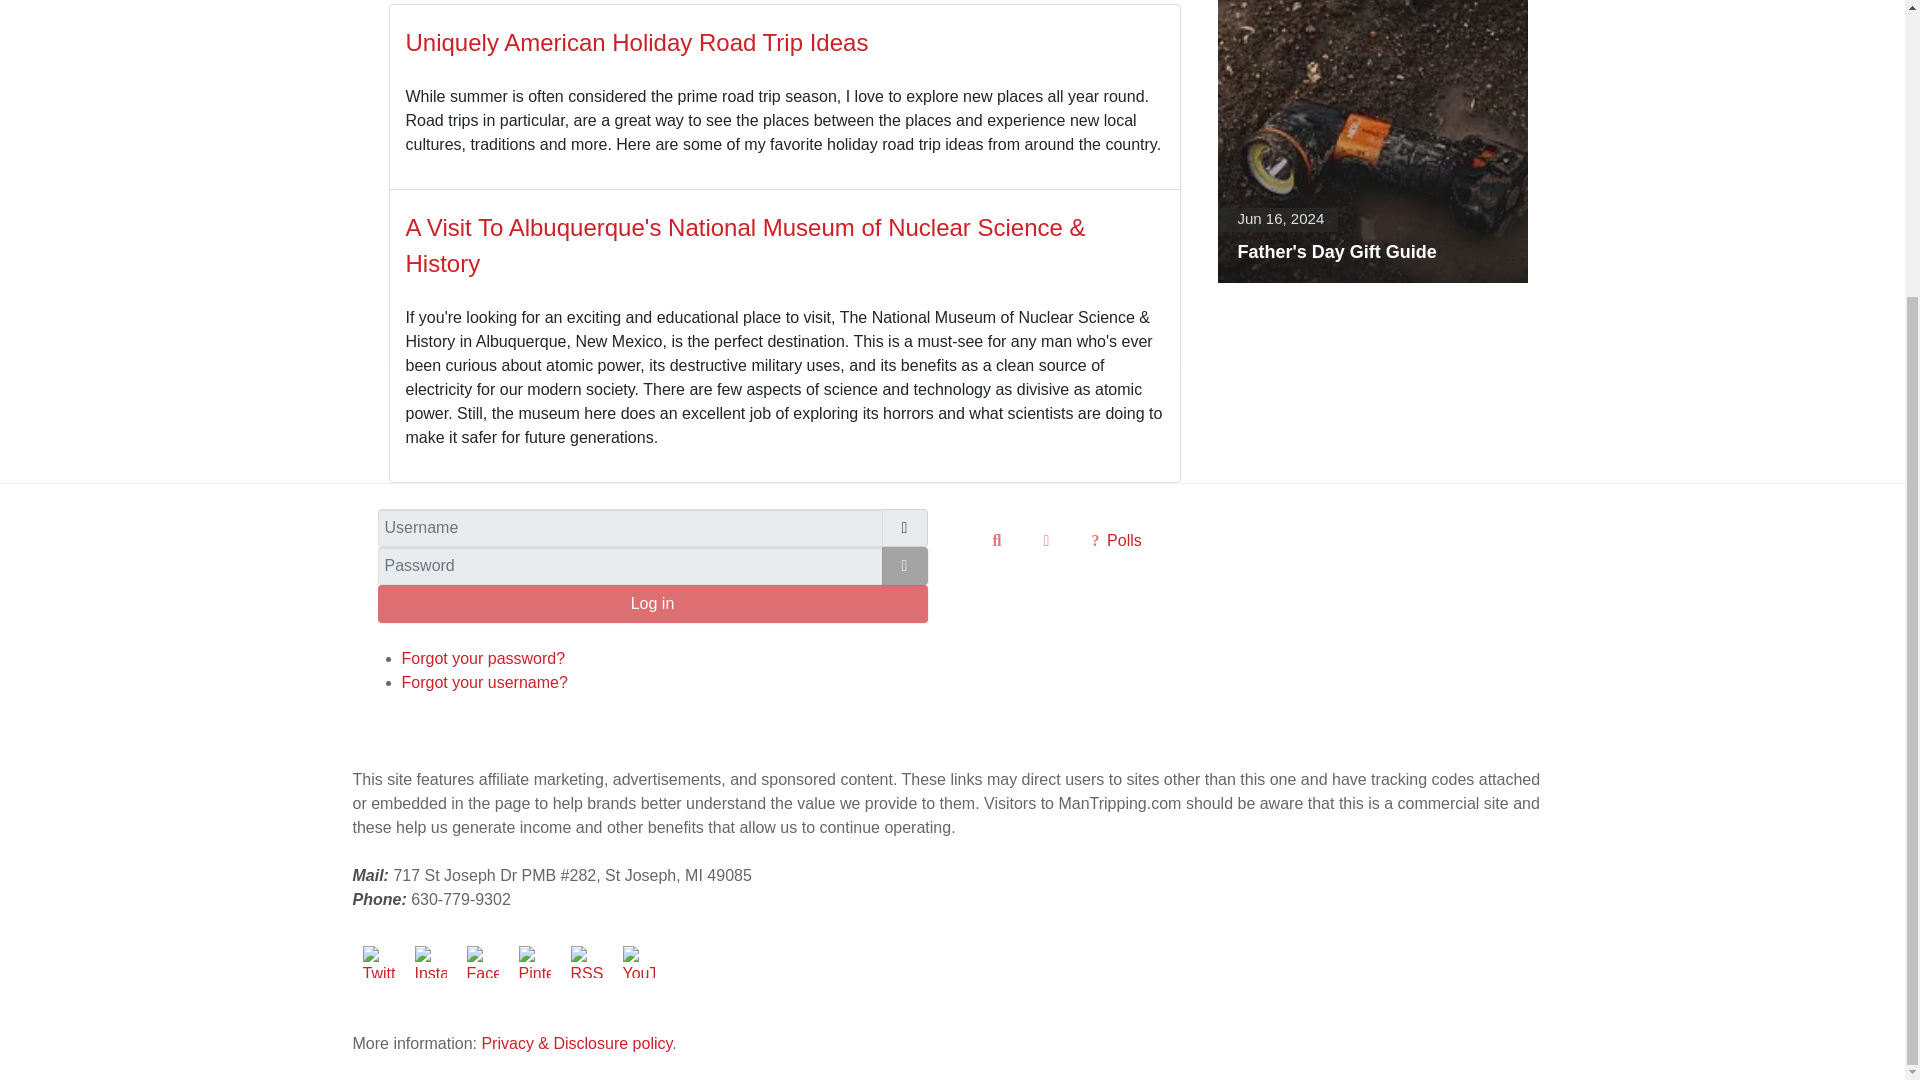 The height and width of the screenshot is (1080, 1920). I want to click on Uniquely American Holiday Road Trip Ideas, so click(637, 42).